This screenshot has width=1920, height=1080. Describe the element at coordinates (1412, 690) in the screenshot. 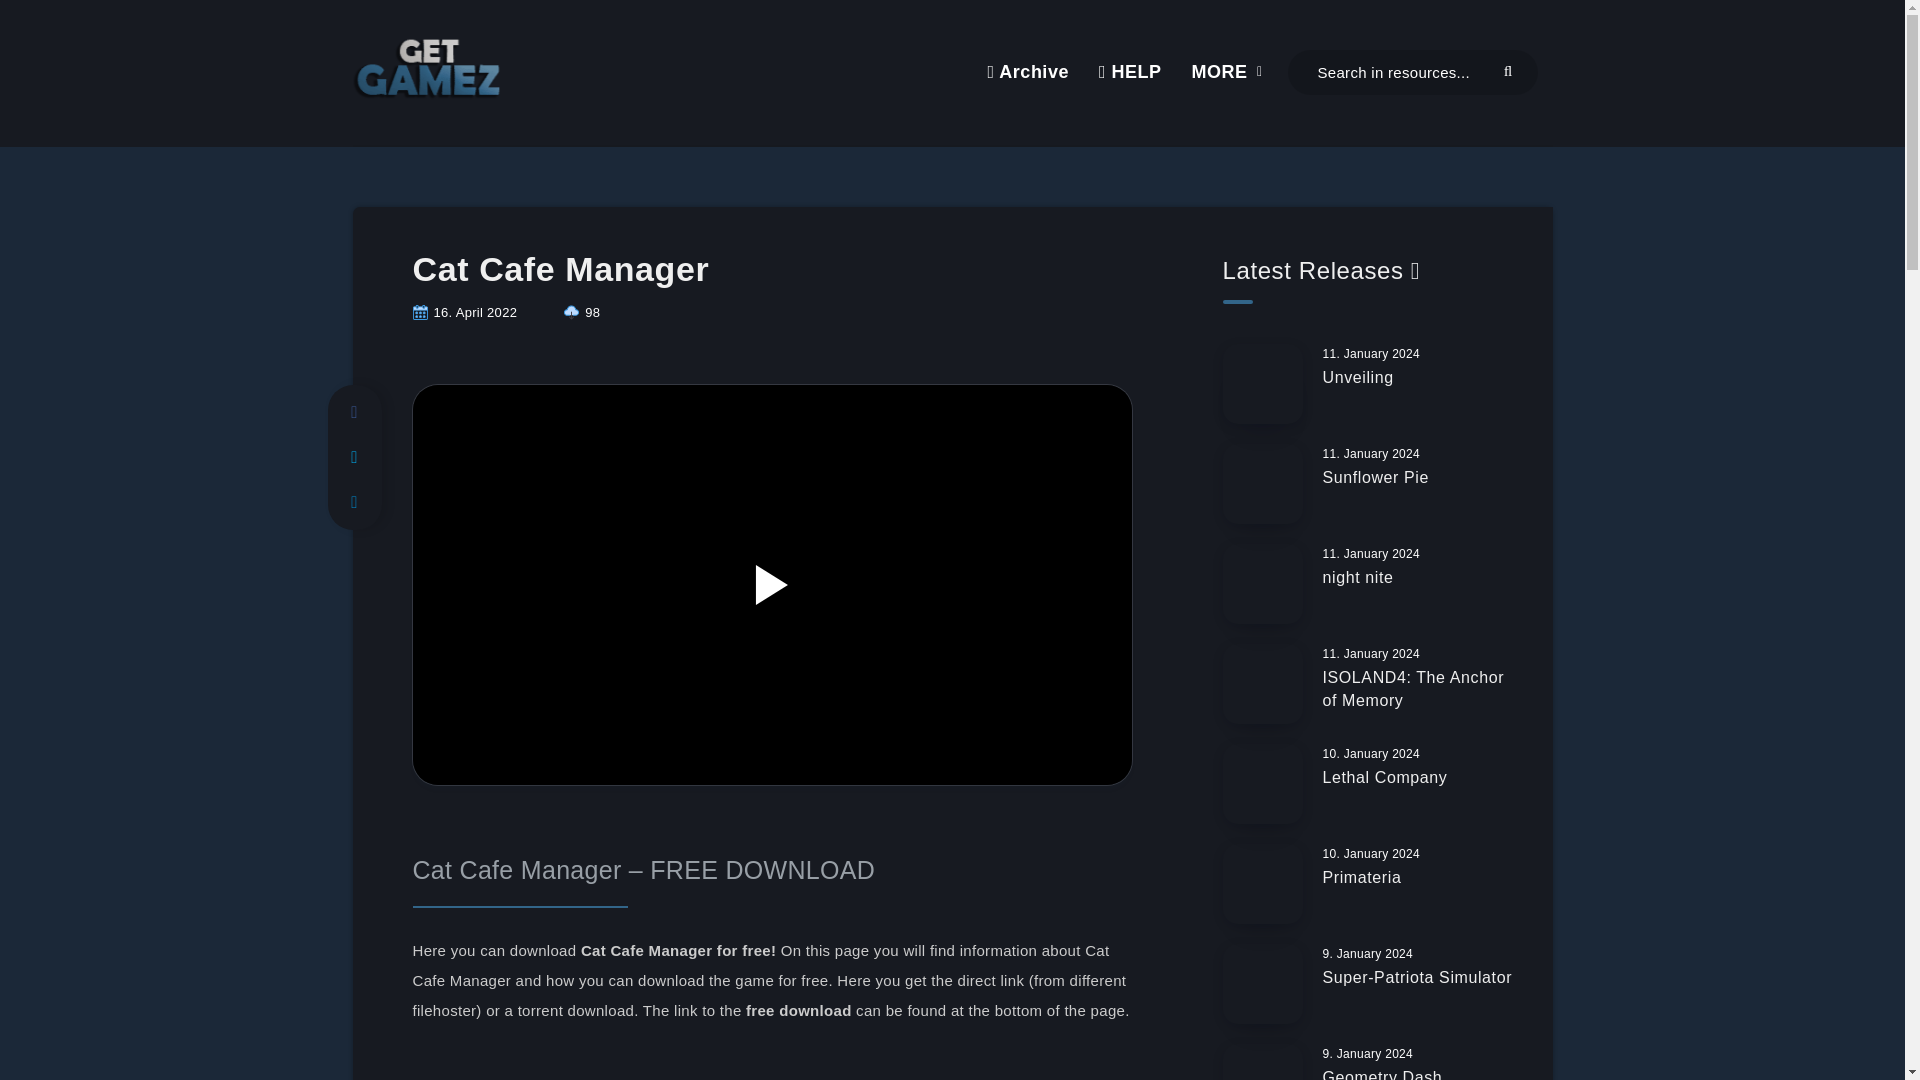

I see `ISOLAND4: The Anchor of Memory` at that location.